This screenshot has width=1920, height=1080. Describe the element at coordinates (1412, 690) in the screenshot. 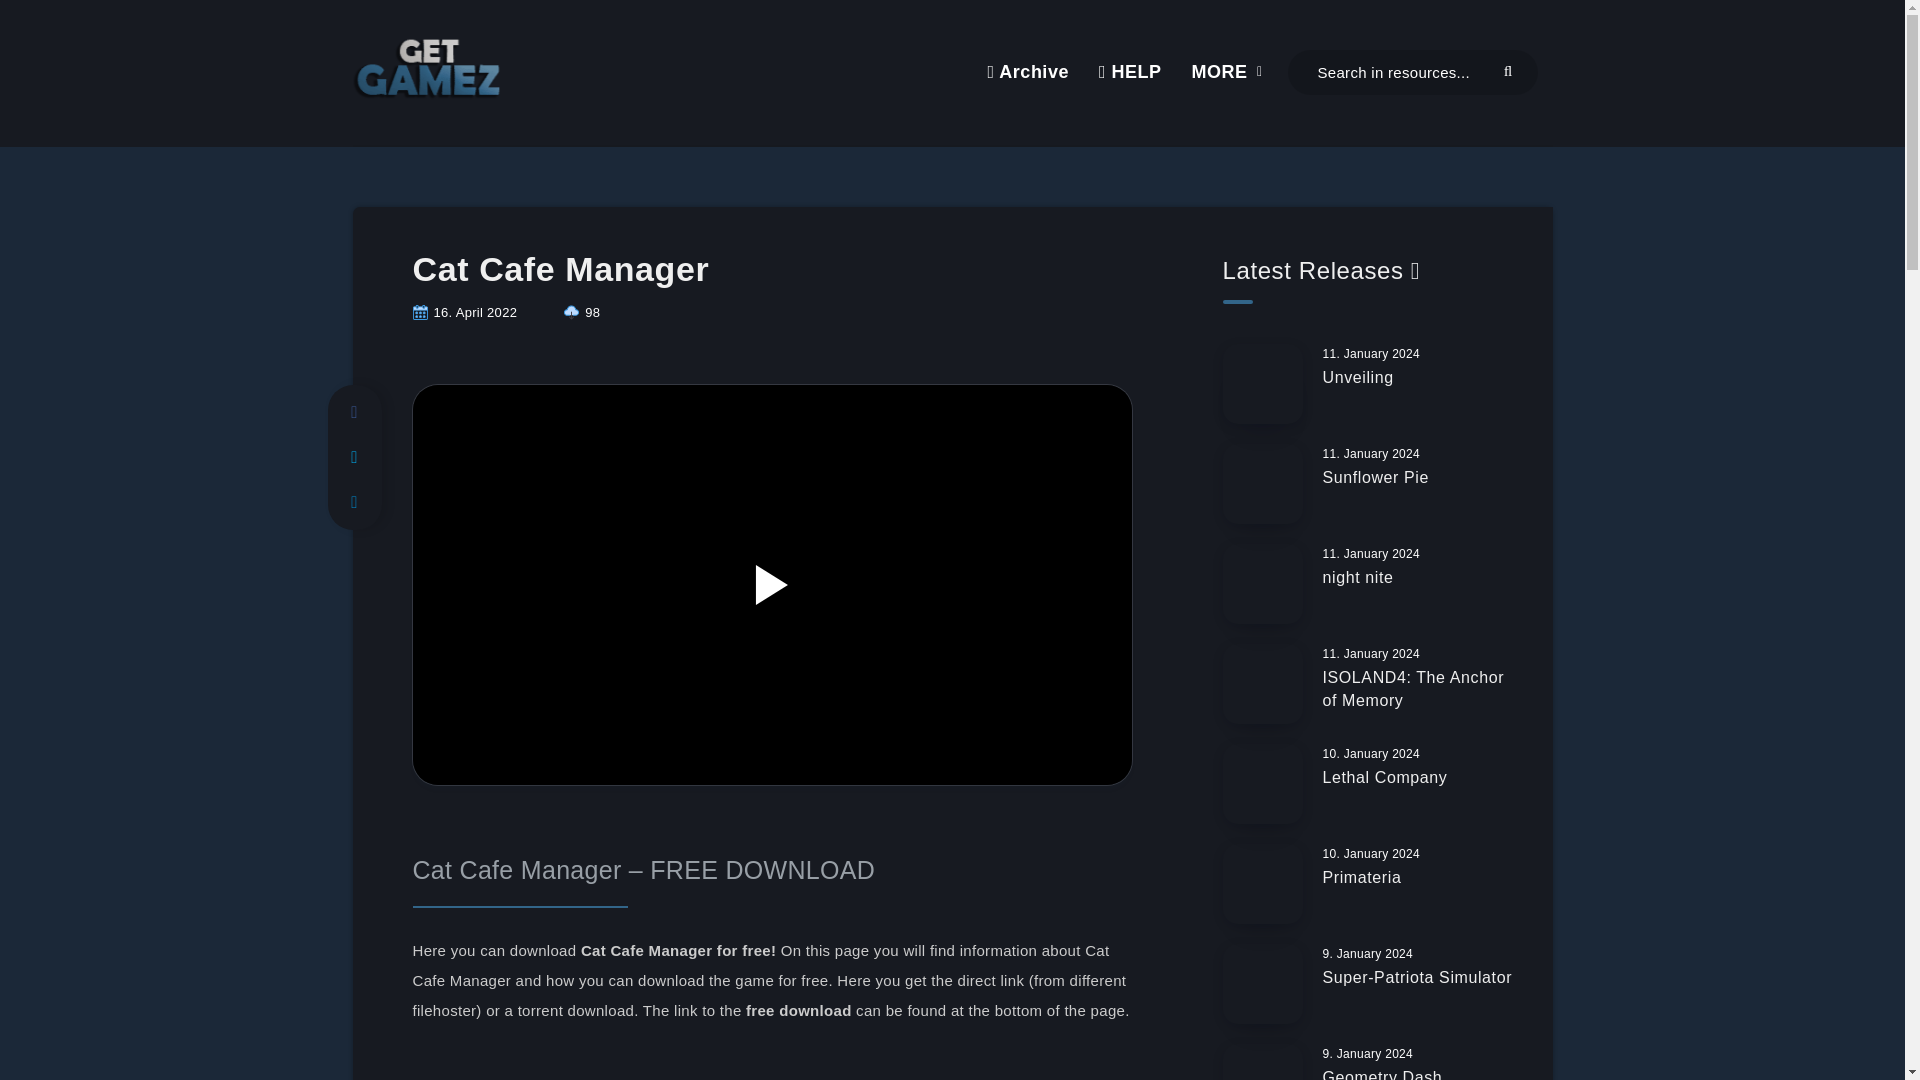

I see `ISOLAND4: The Anchor of Memory` at that location.